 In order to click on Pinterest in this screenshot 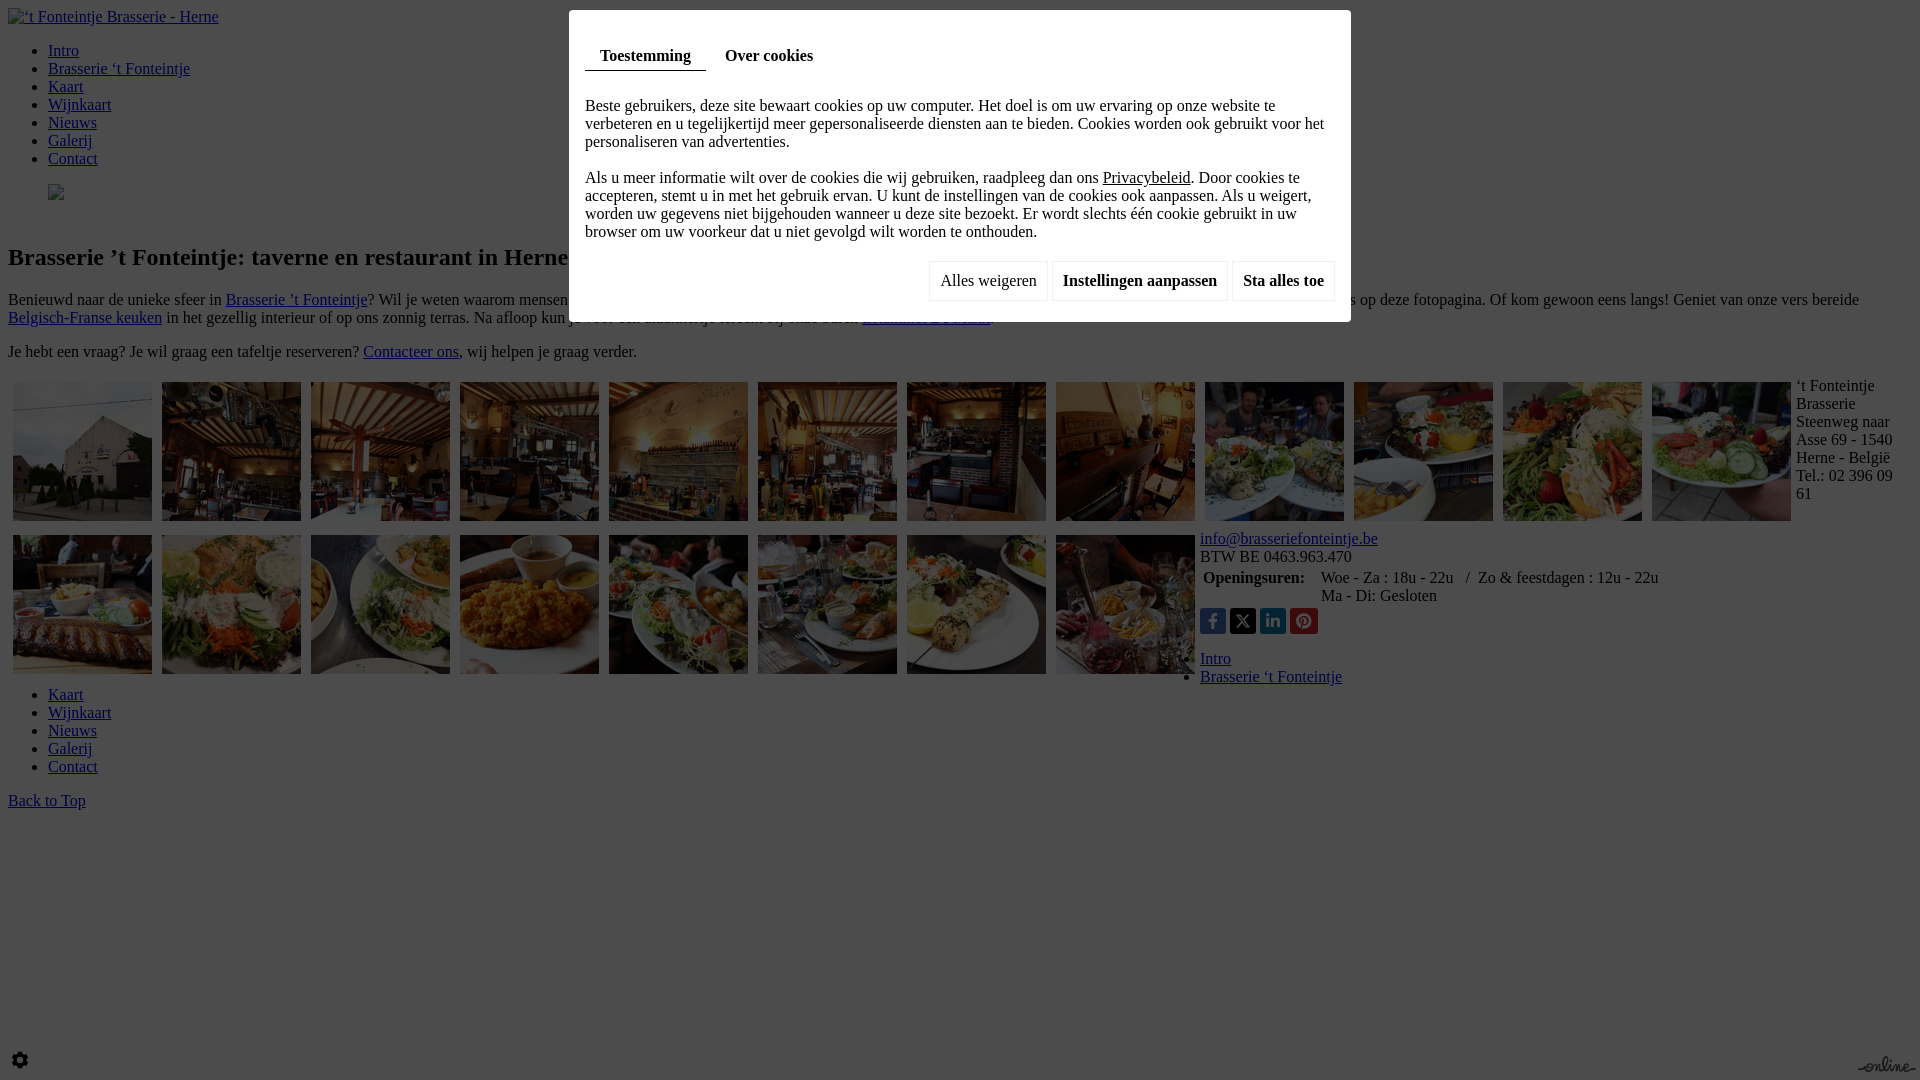, I will do `click(1304, 621)`.